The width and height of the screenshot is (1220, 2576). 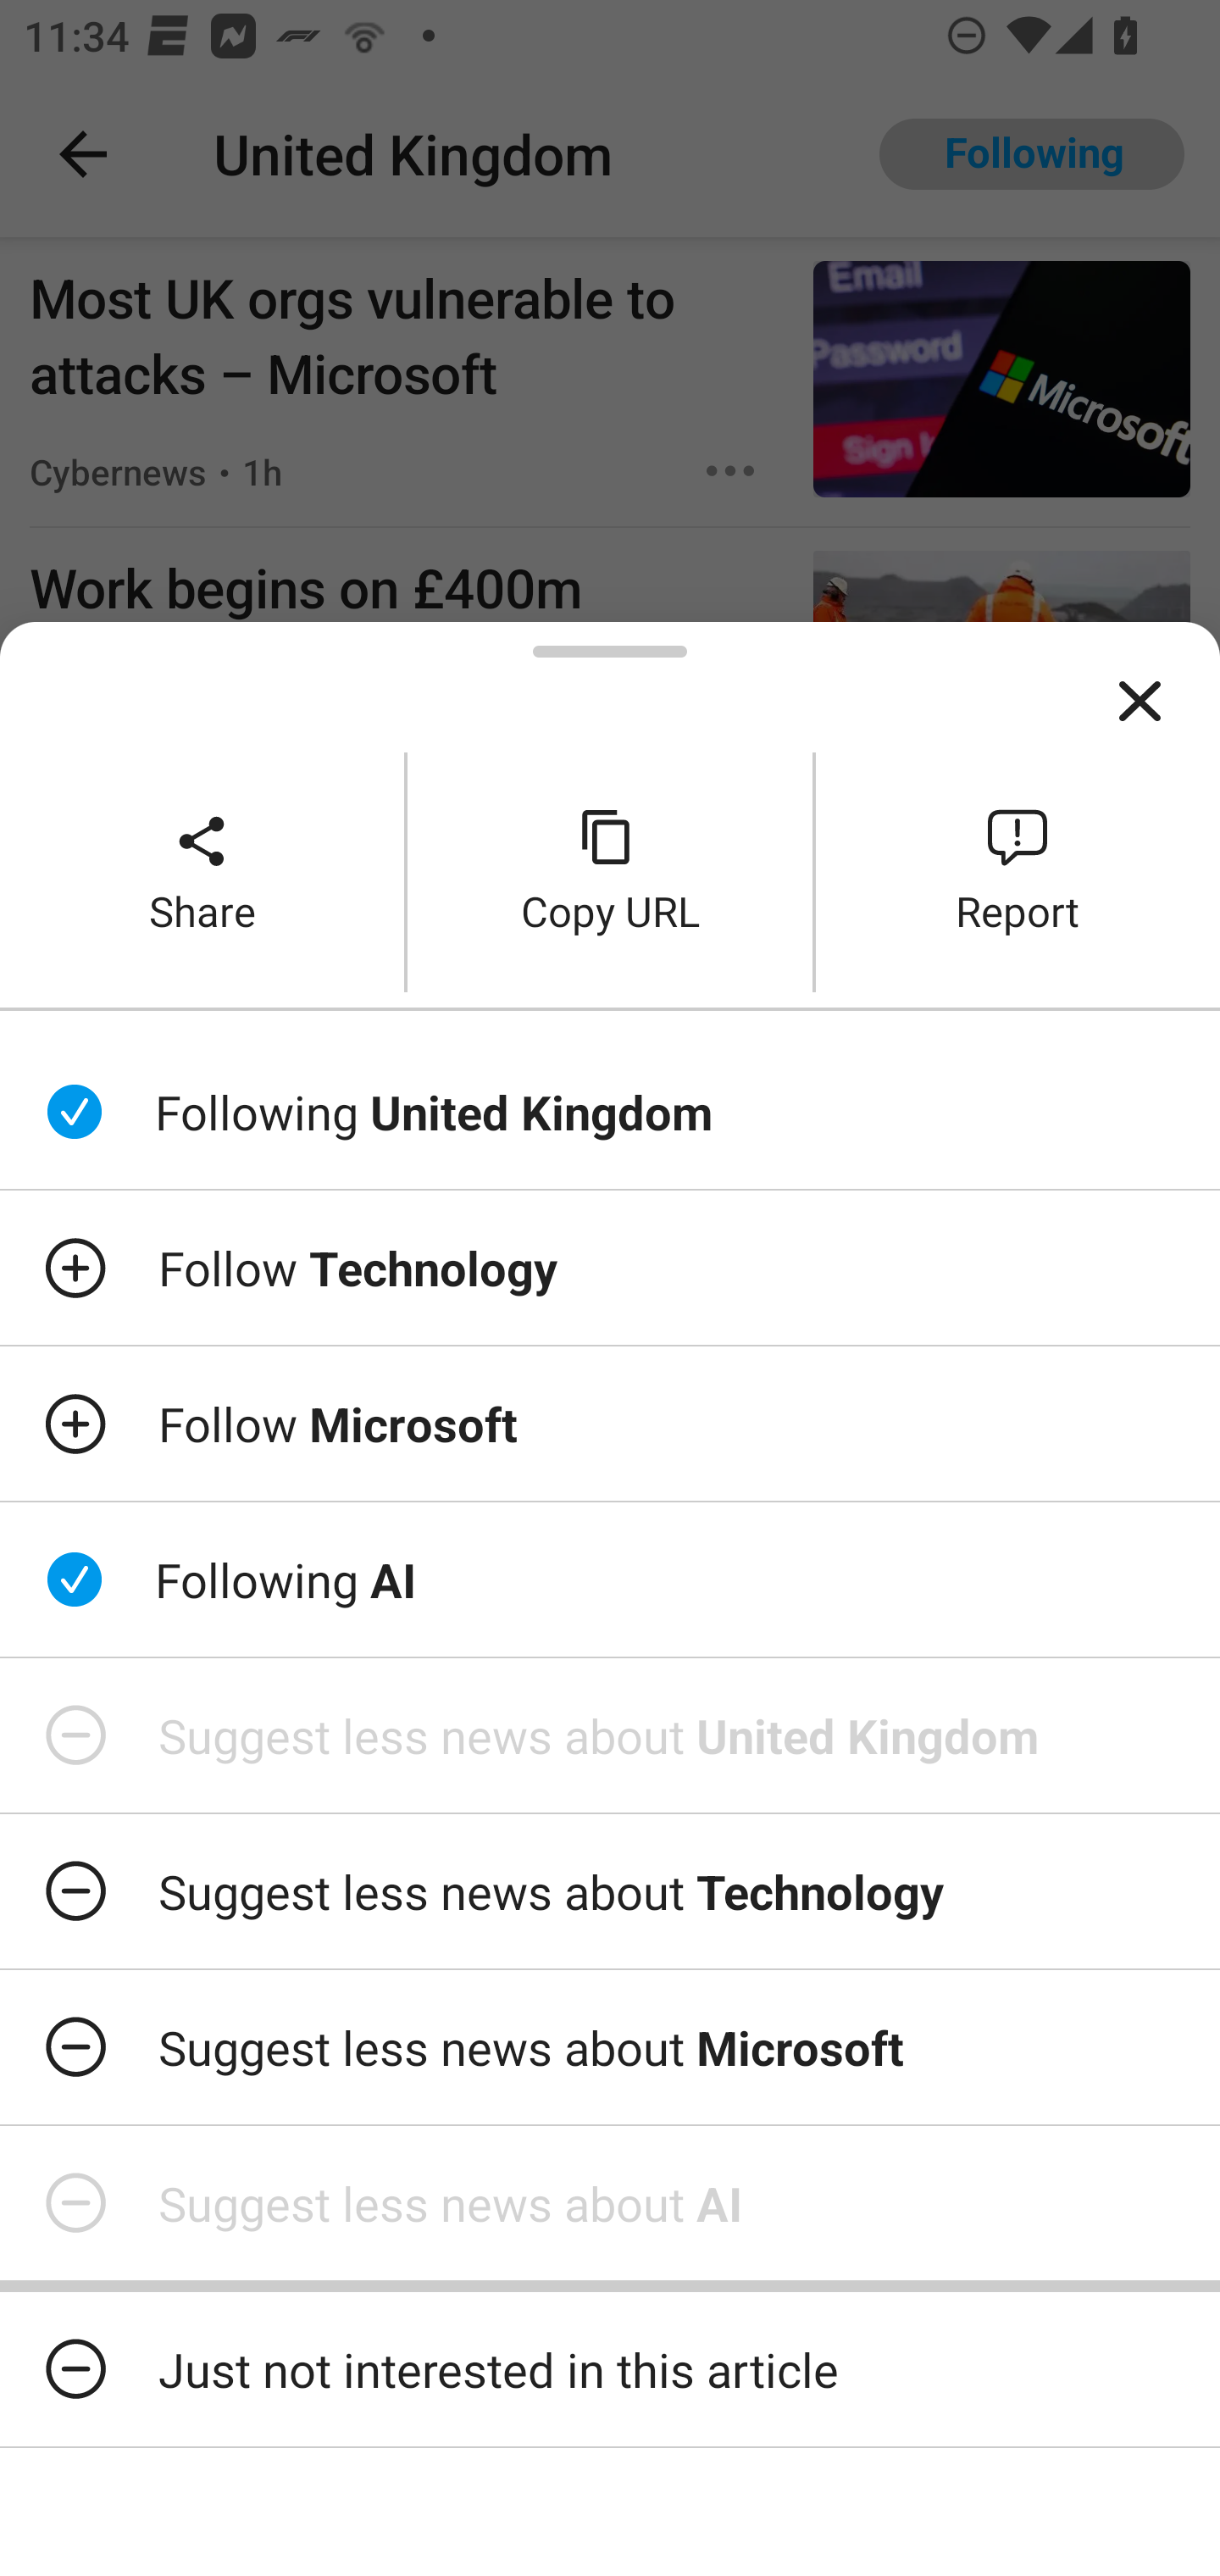 What do you see at coordinates (610, 1267) in the screenshot?
I see `Follow Technology` at bounding box center [610, 1267].